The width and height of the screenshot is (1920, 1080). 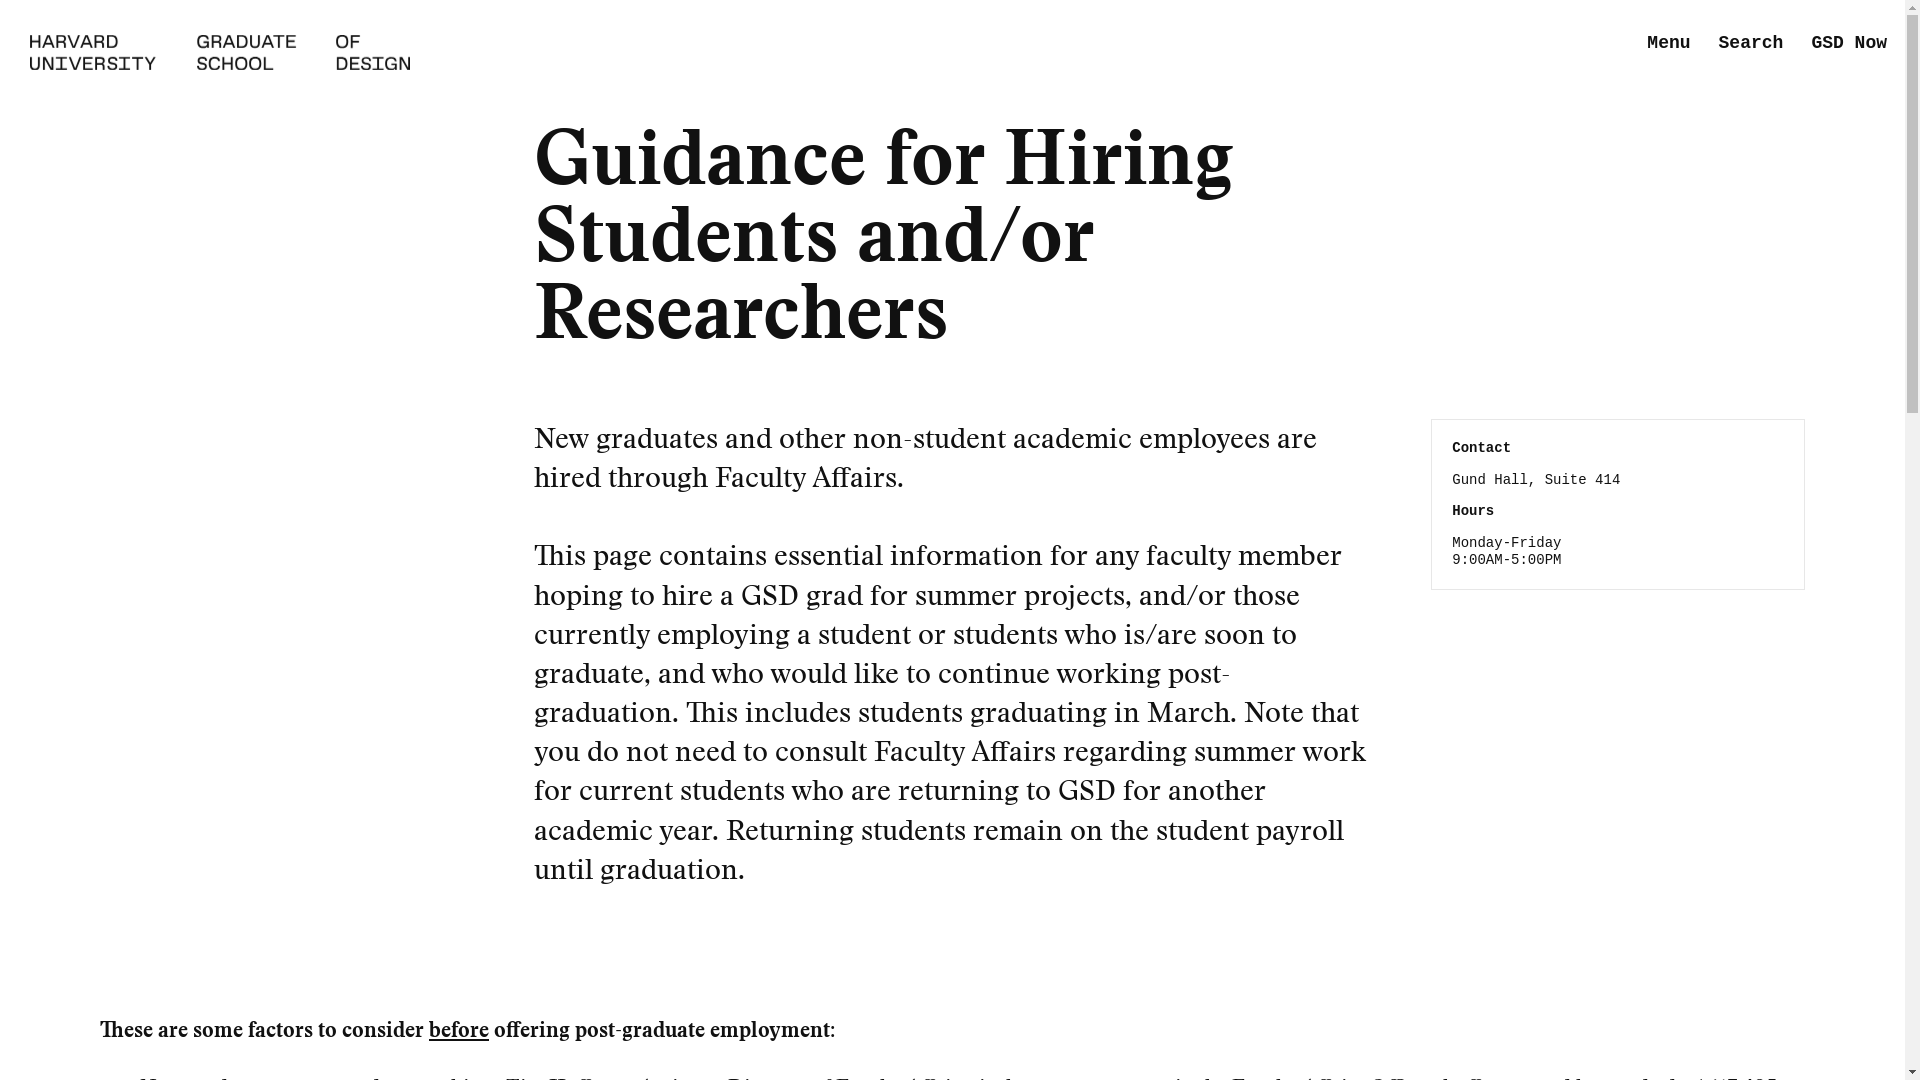 What do you see at coordinates (1750, 43) in the screenshot?
I see `Search` at bounding box center [1750, 43].